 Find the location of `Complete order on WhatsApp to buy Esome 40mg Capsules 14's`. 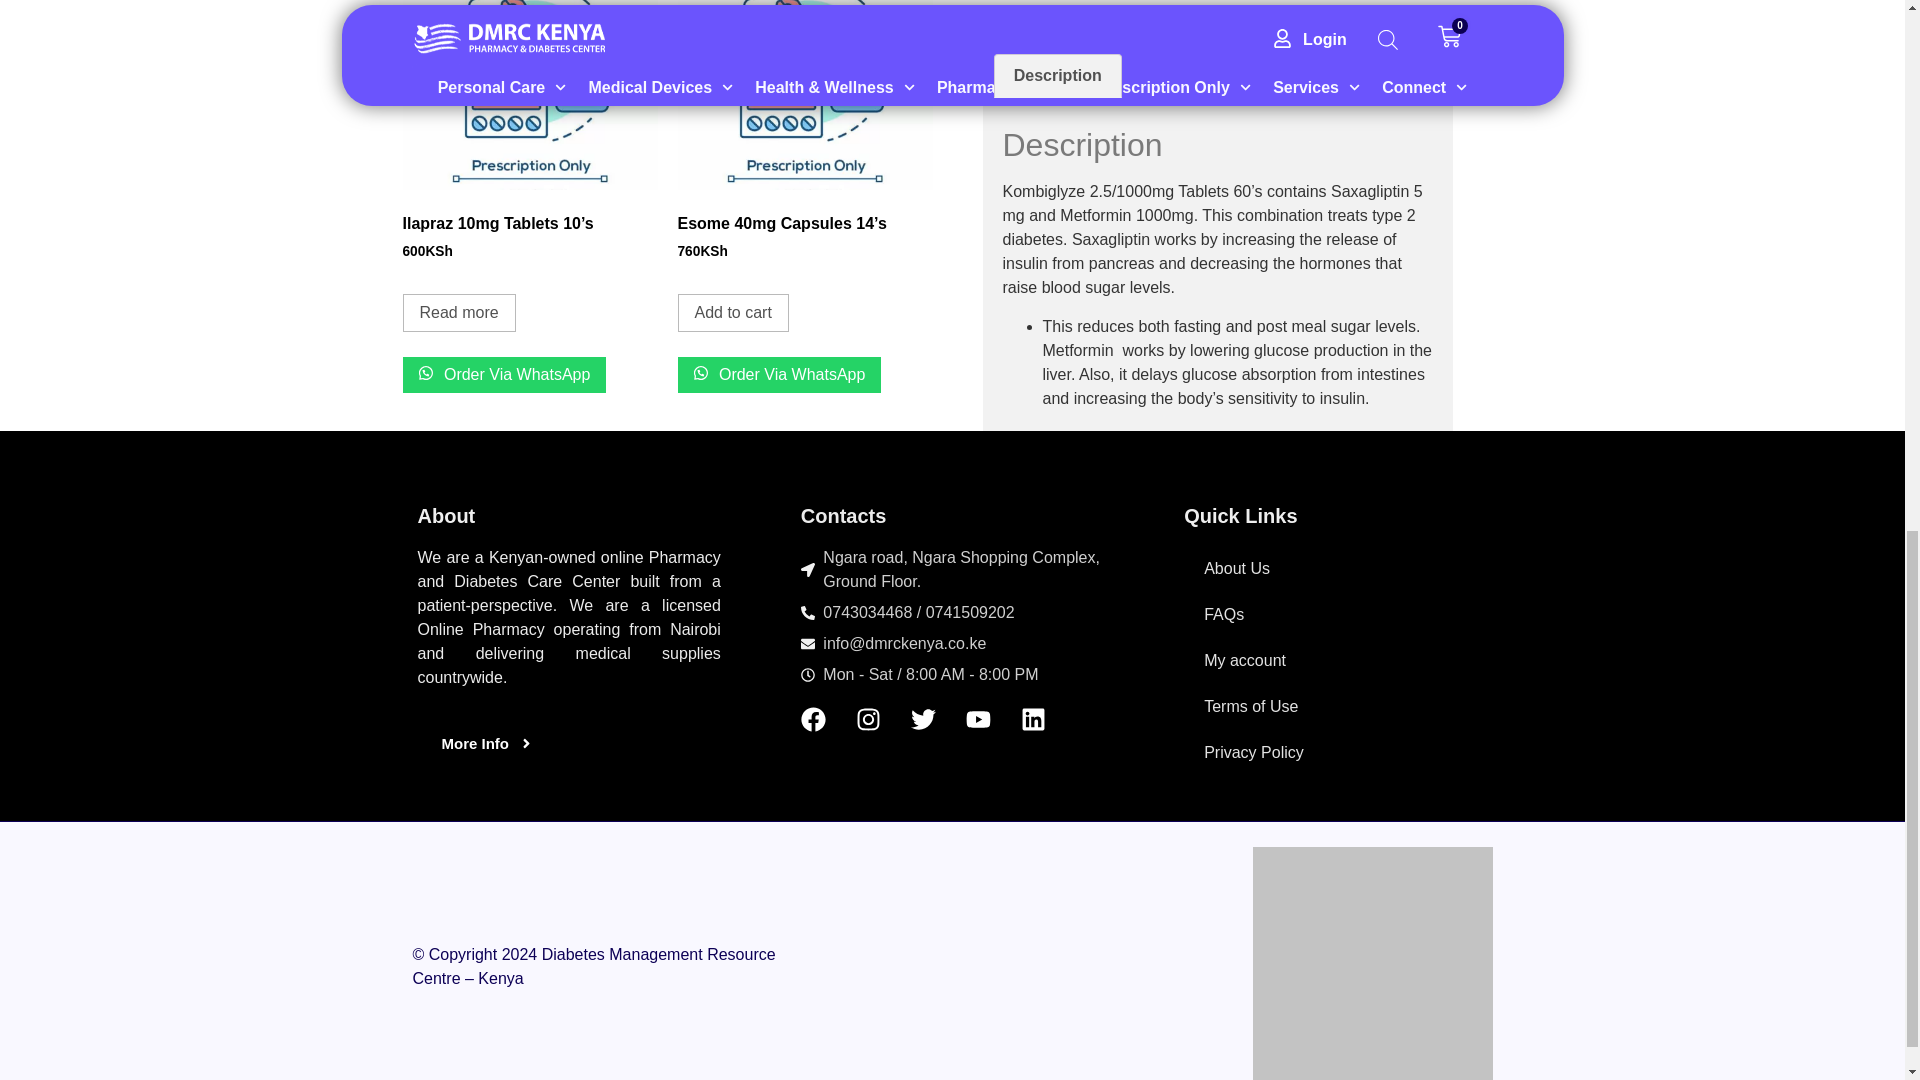

Complete order on WhatsApp to buy Esome 40mg Capsules 14's is located at coordinates (779, 375).